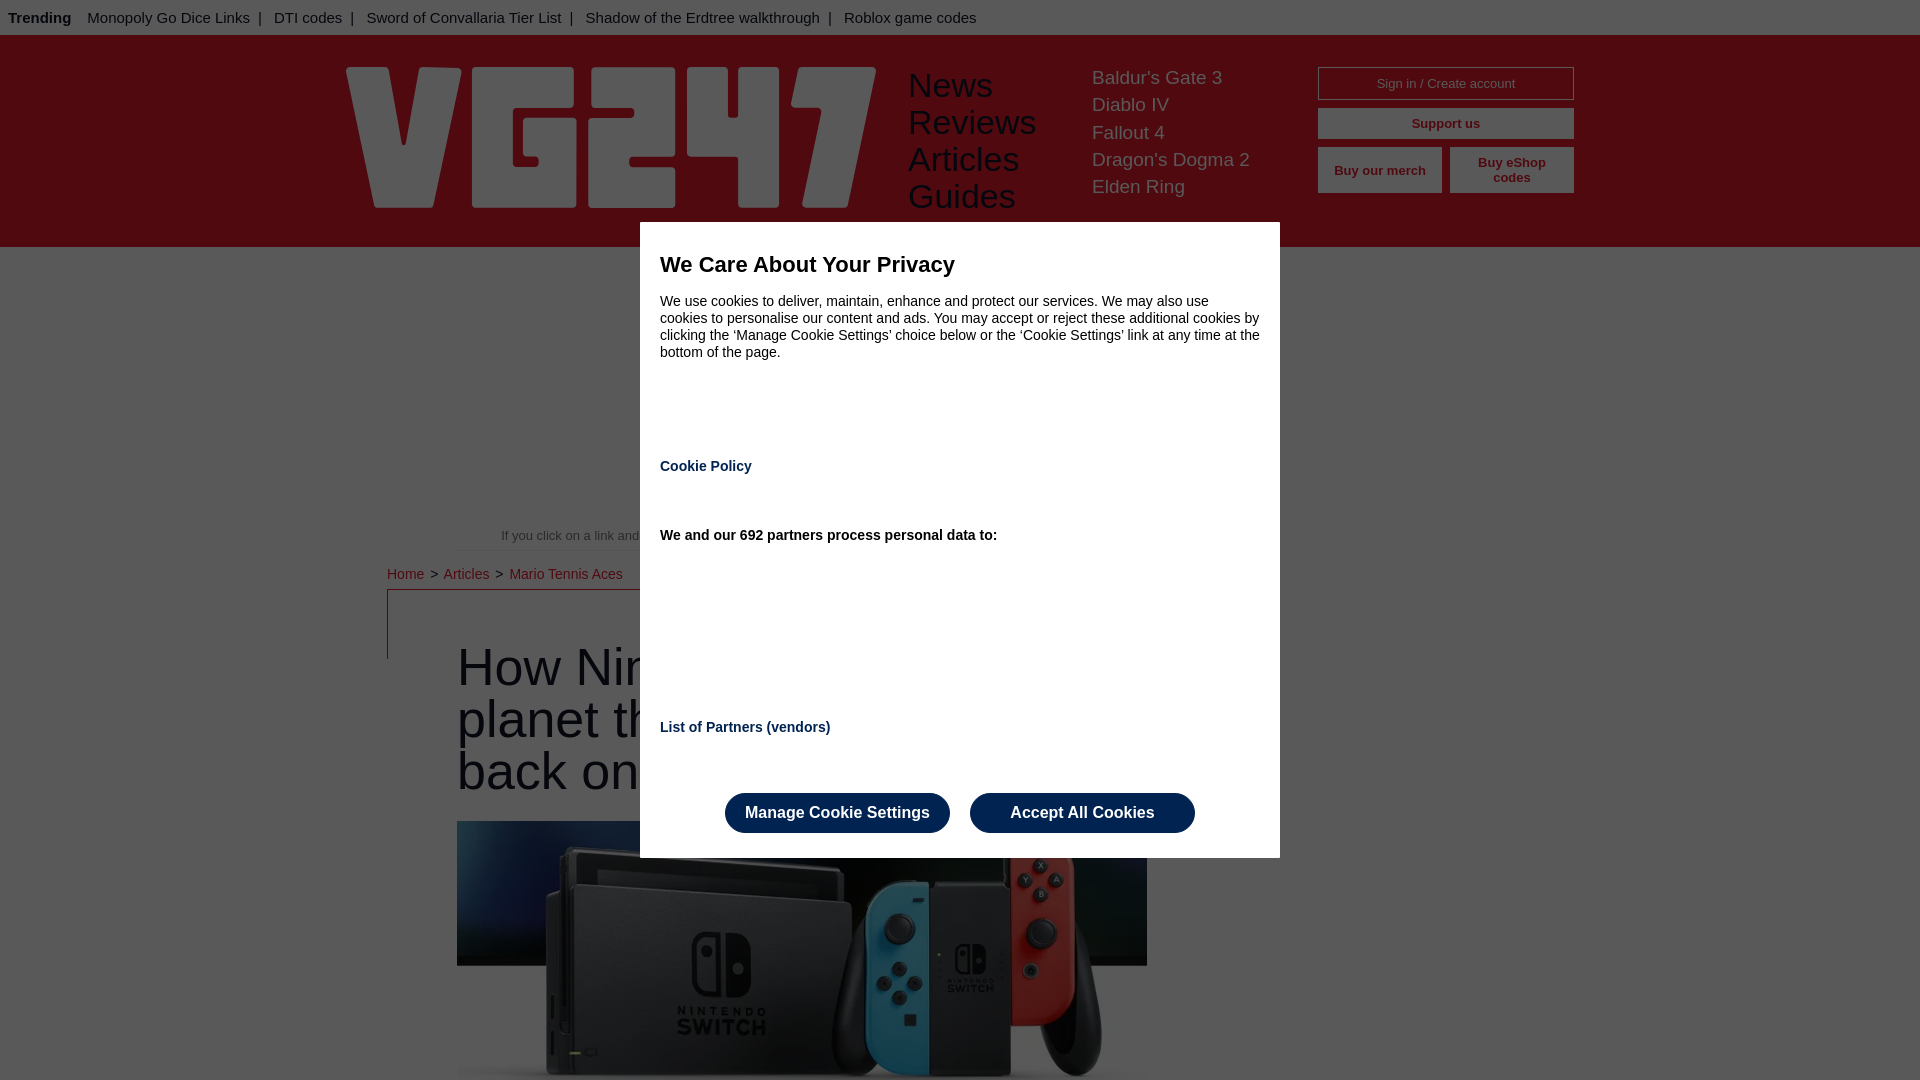  Describe the element at coordinates (702, 17) in the screenshot. I see `Shadow of the Erdtree walkthrough` at that location.